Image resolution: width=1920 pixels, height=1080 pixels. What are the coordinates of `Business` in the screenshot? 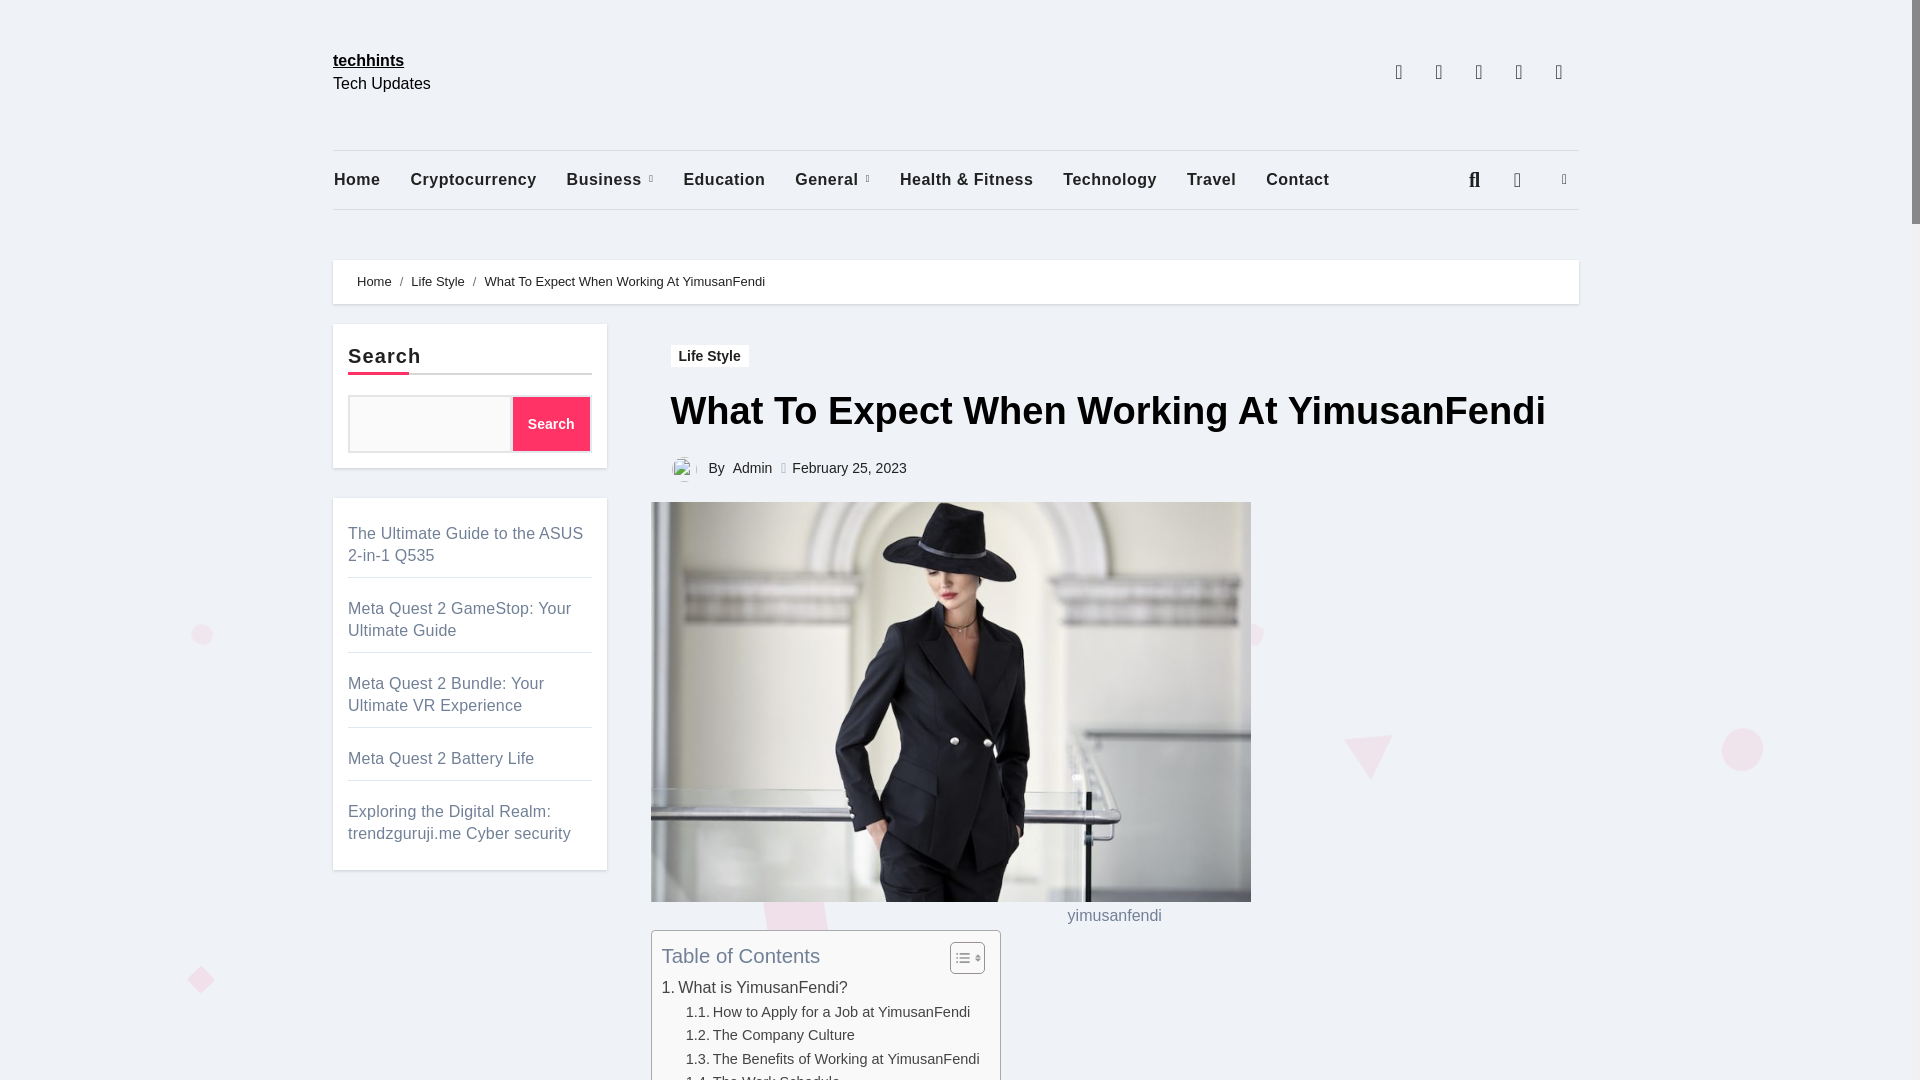 It's located at (624, 180).